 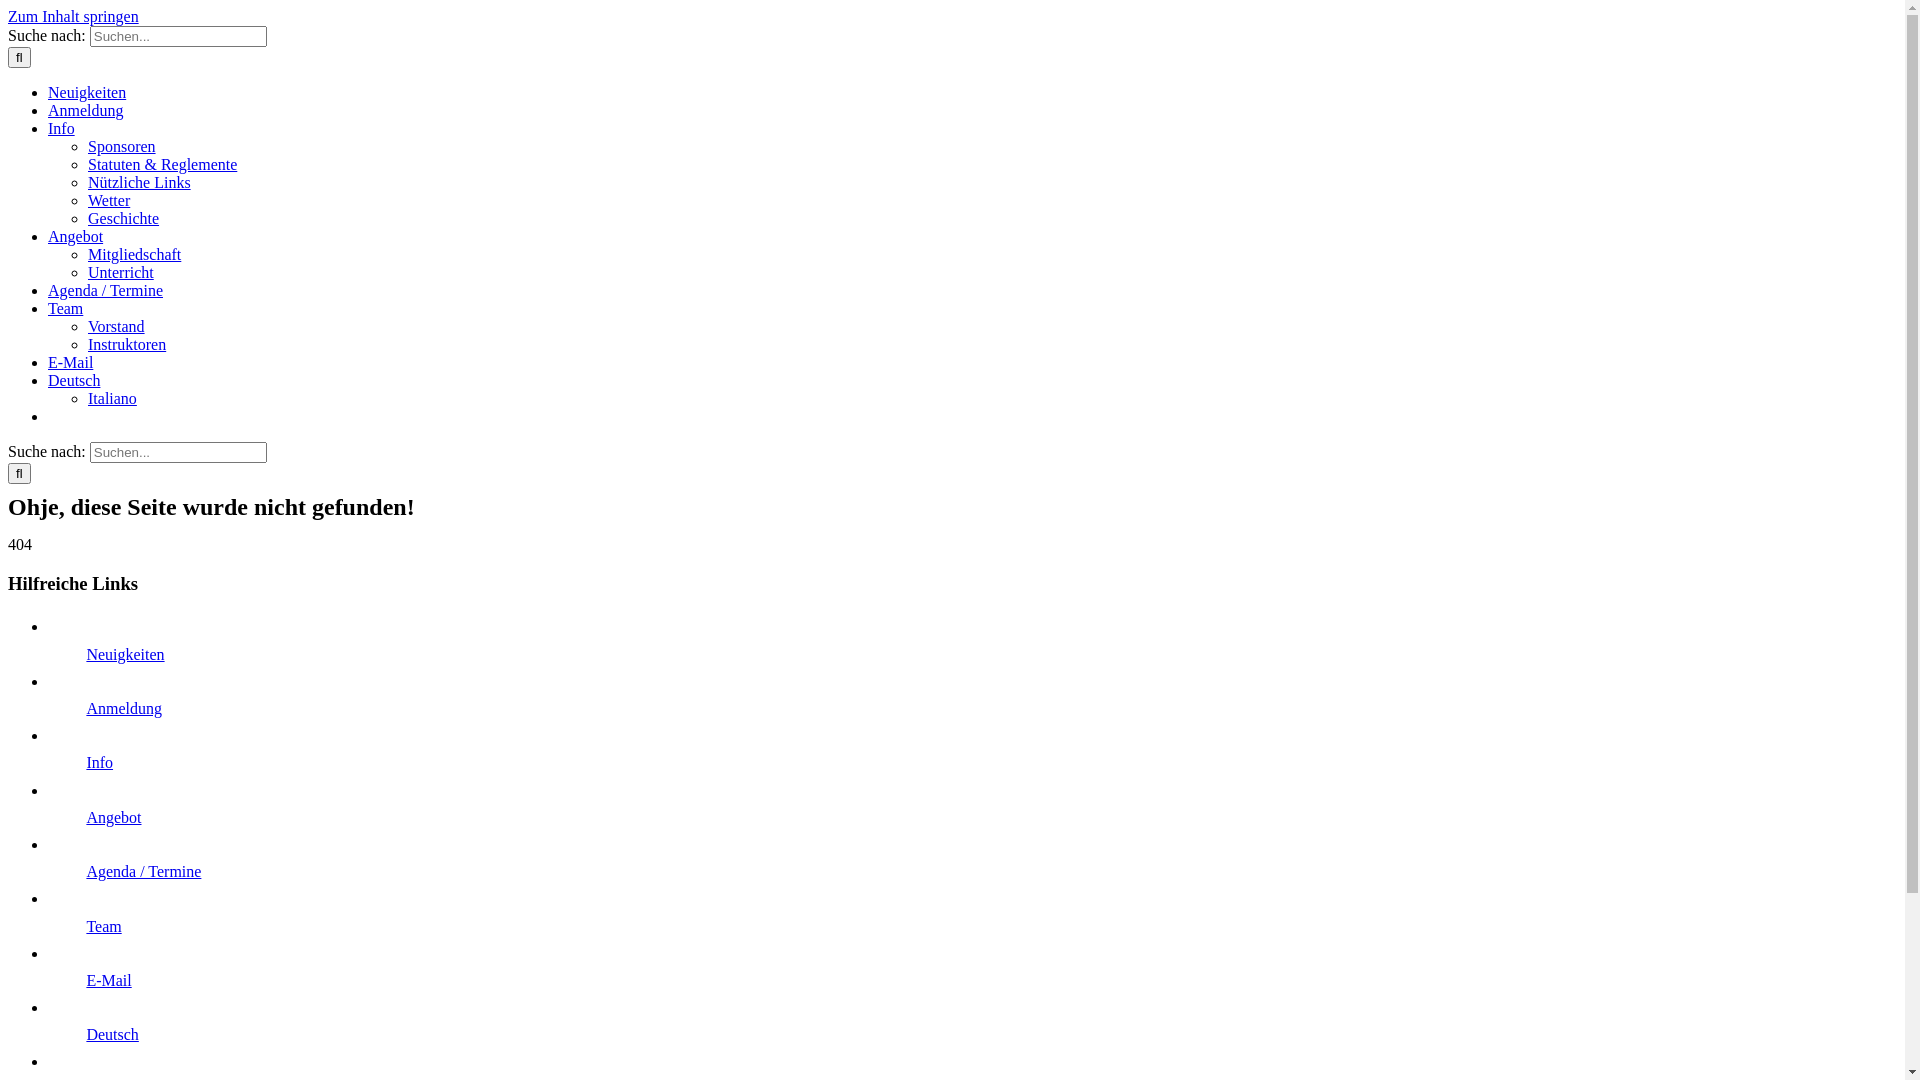 I want to click on Team, so click(x=104, y=926).